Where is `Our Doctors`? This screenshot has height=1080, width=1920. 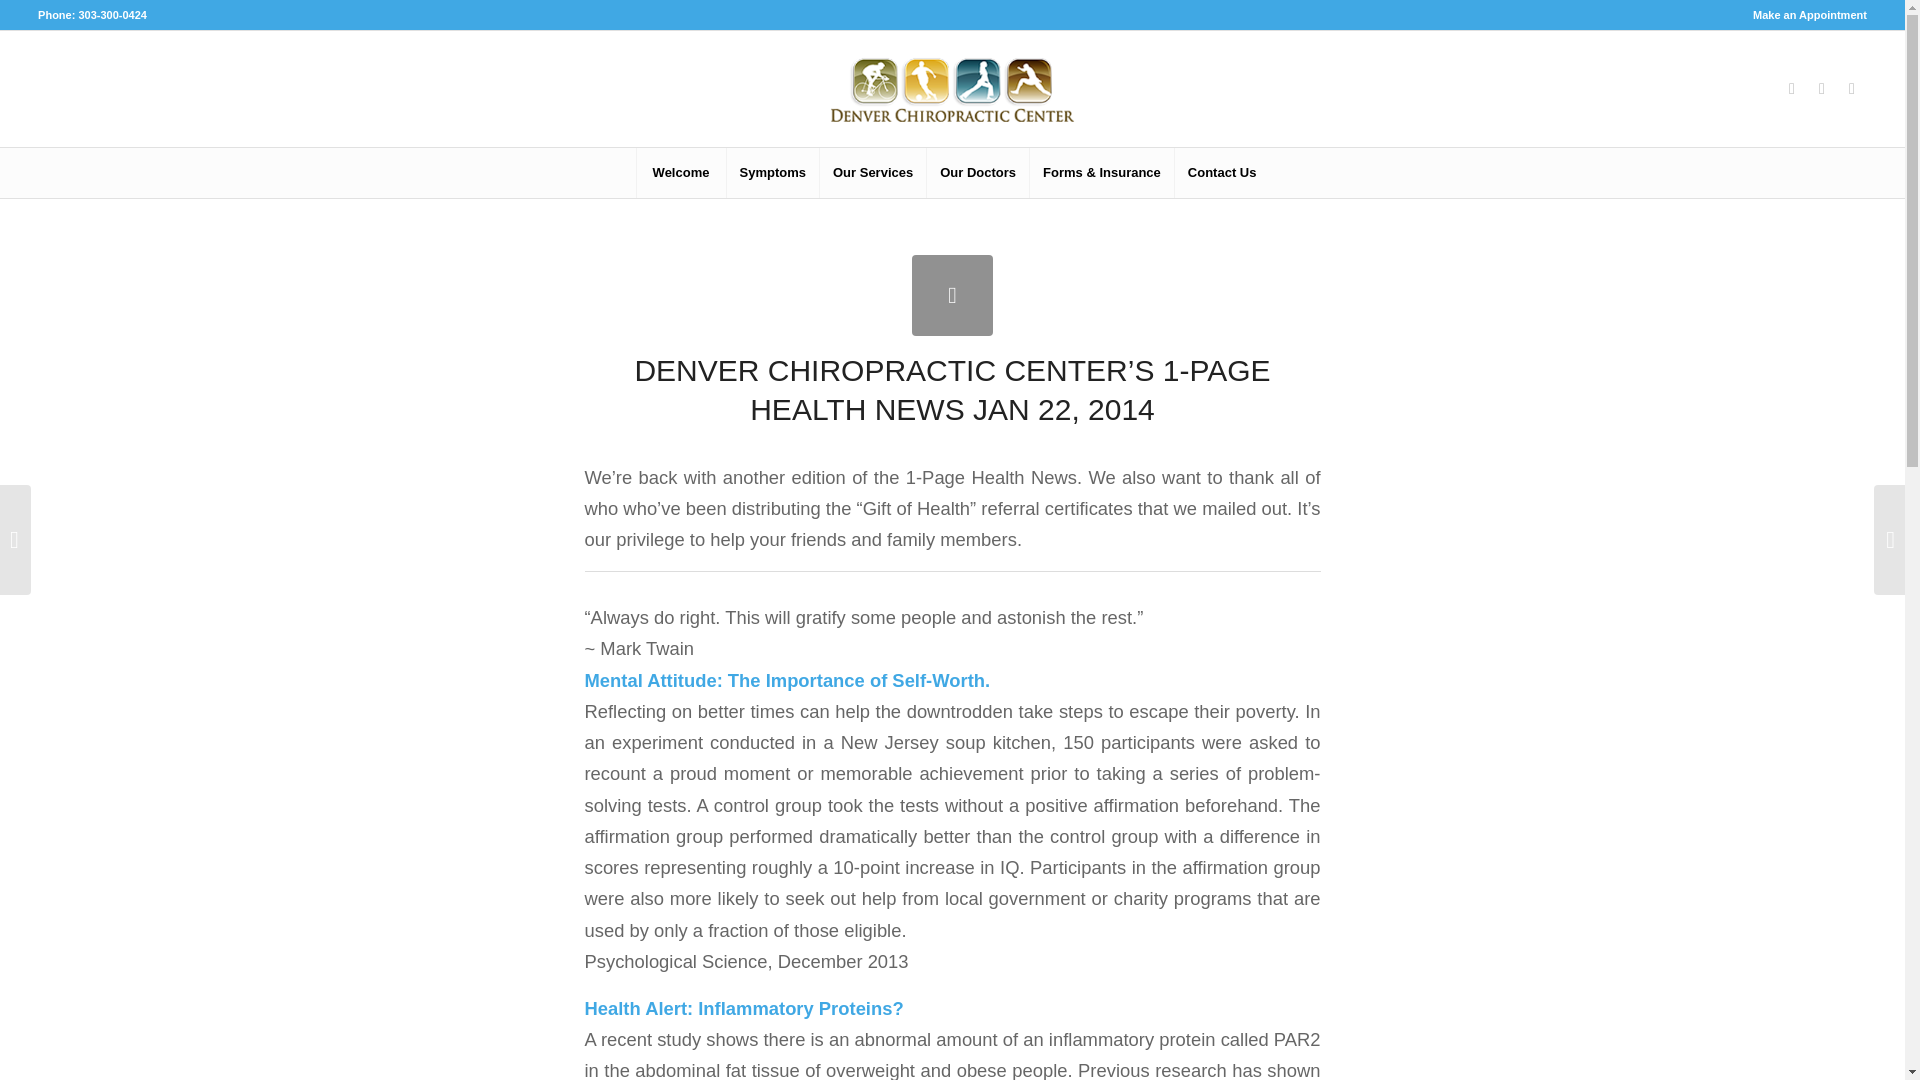 Our Doctors is located at coordinates (977, 172).